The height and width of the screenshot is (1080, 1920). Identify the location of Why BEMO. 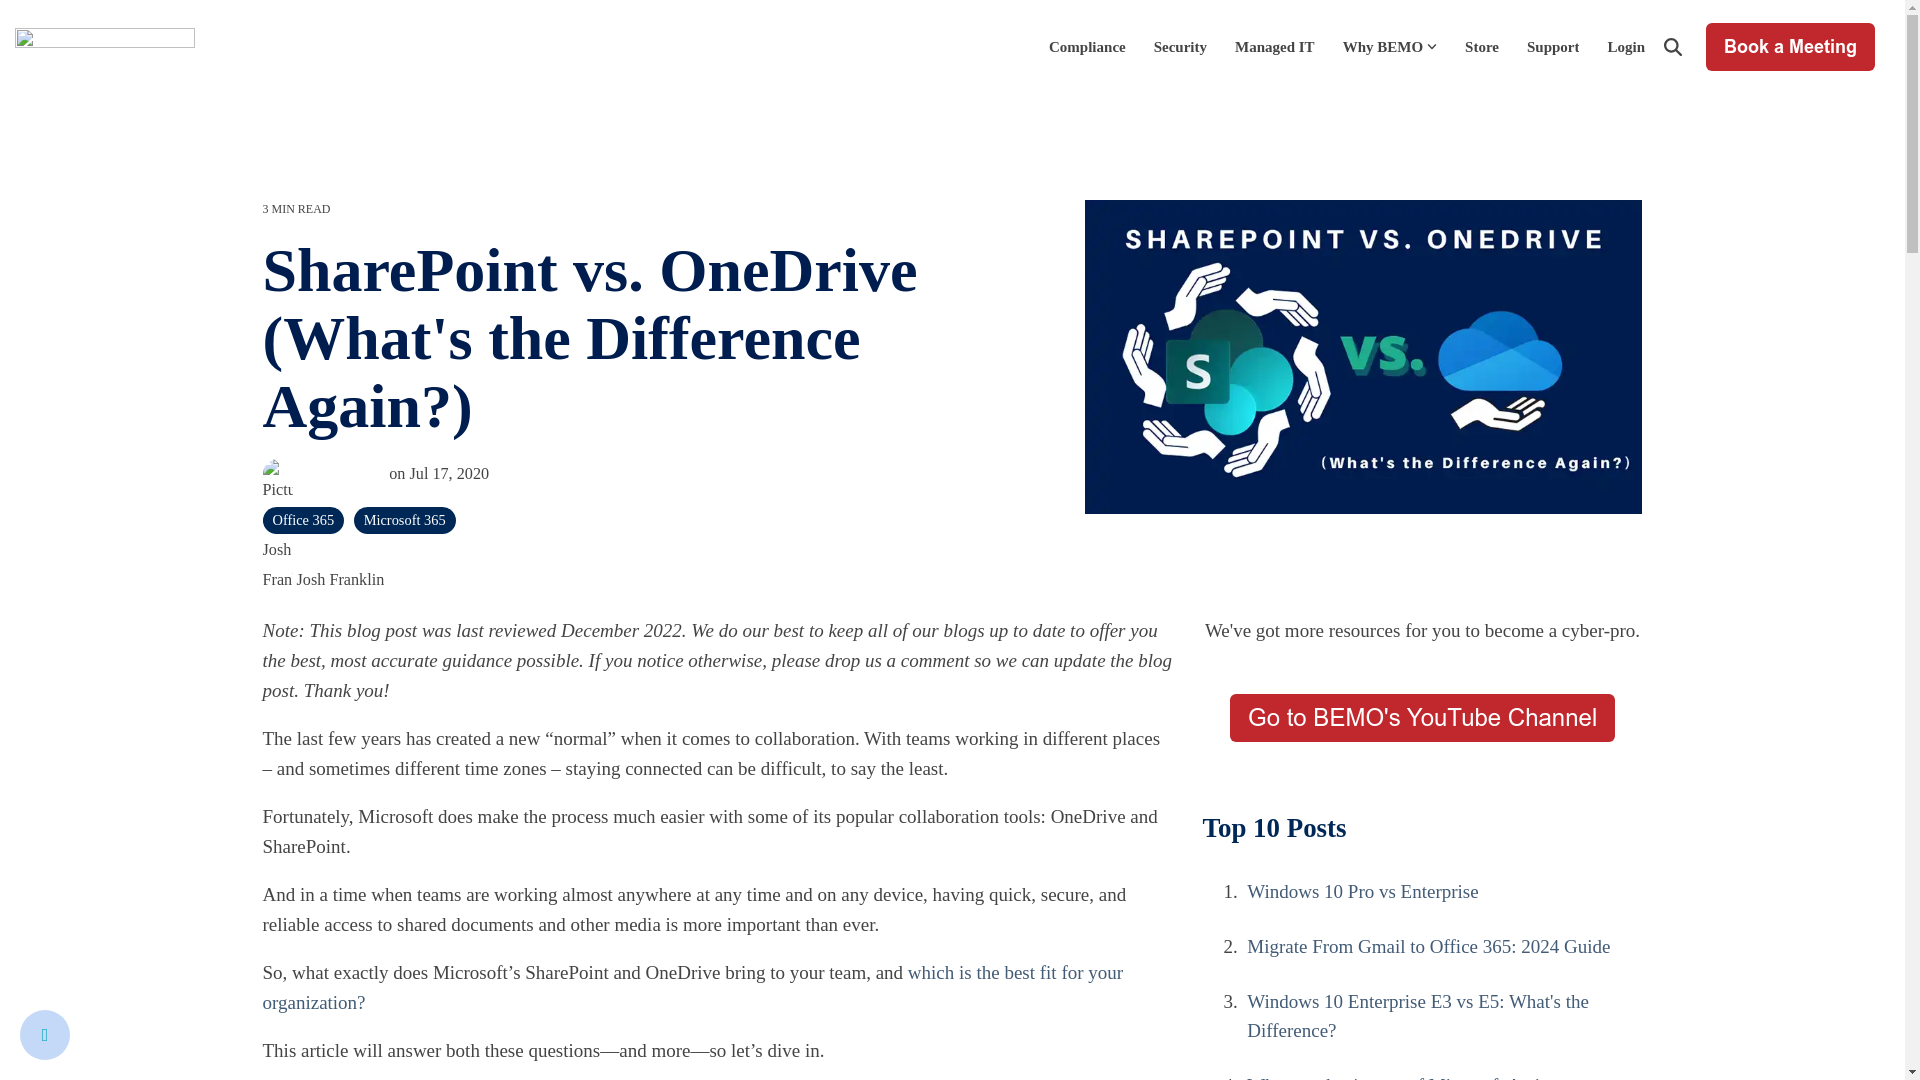
(1389, 46).